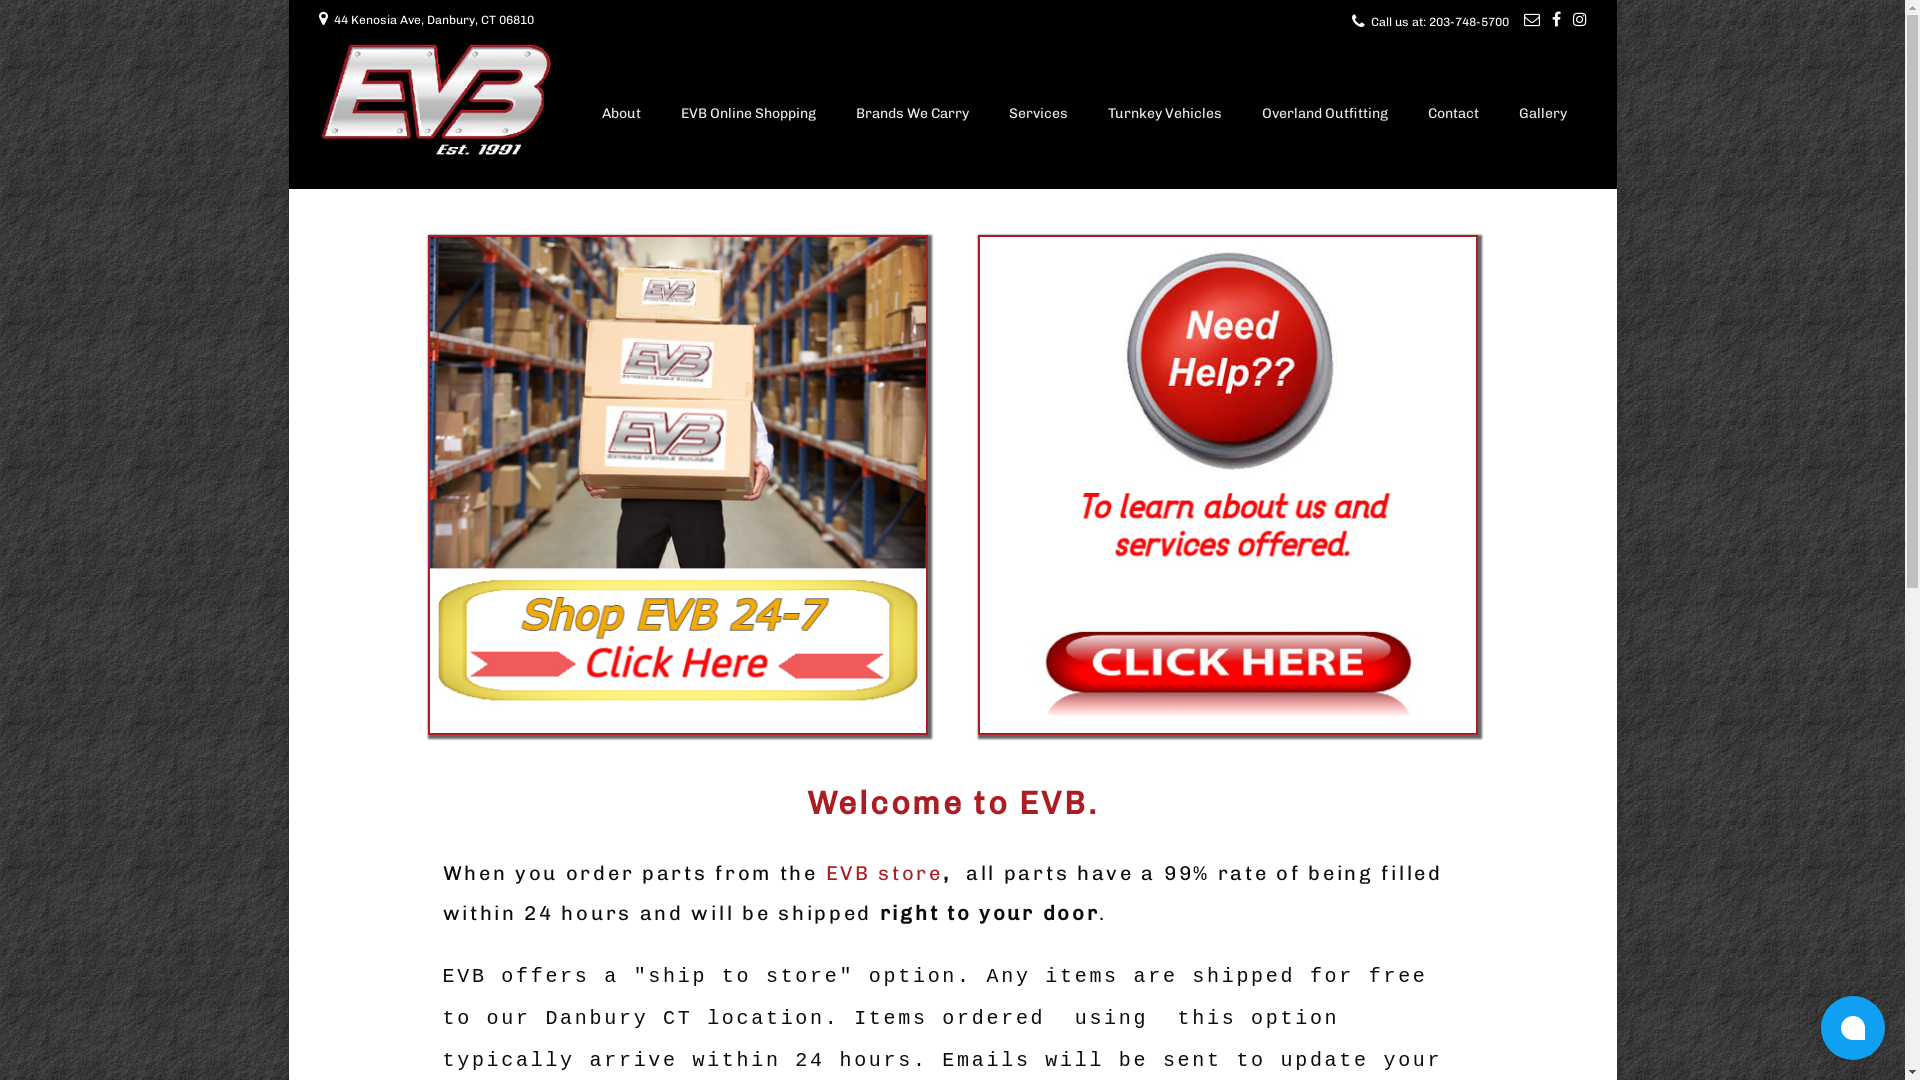 Image resolution: width=1920 pixels, height=1080 pixels. I want to click on Gallery, so click(1542, 116).